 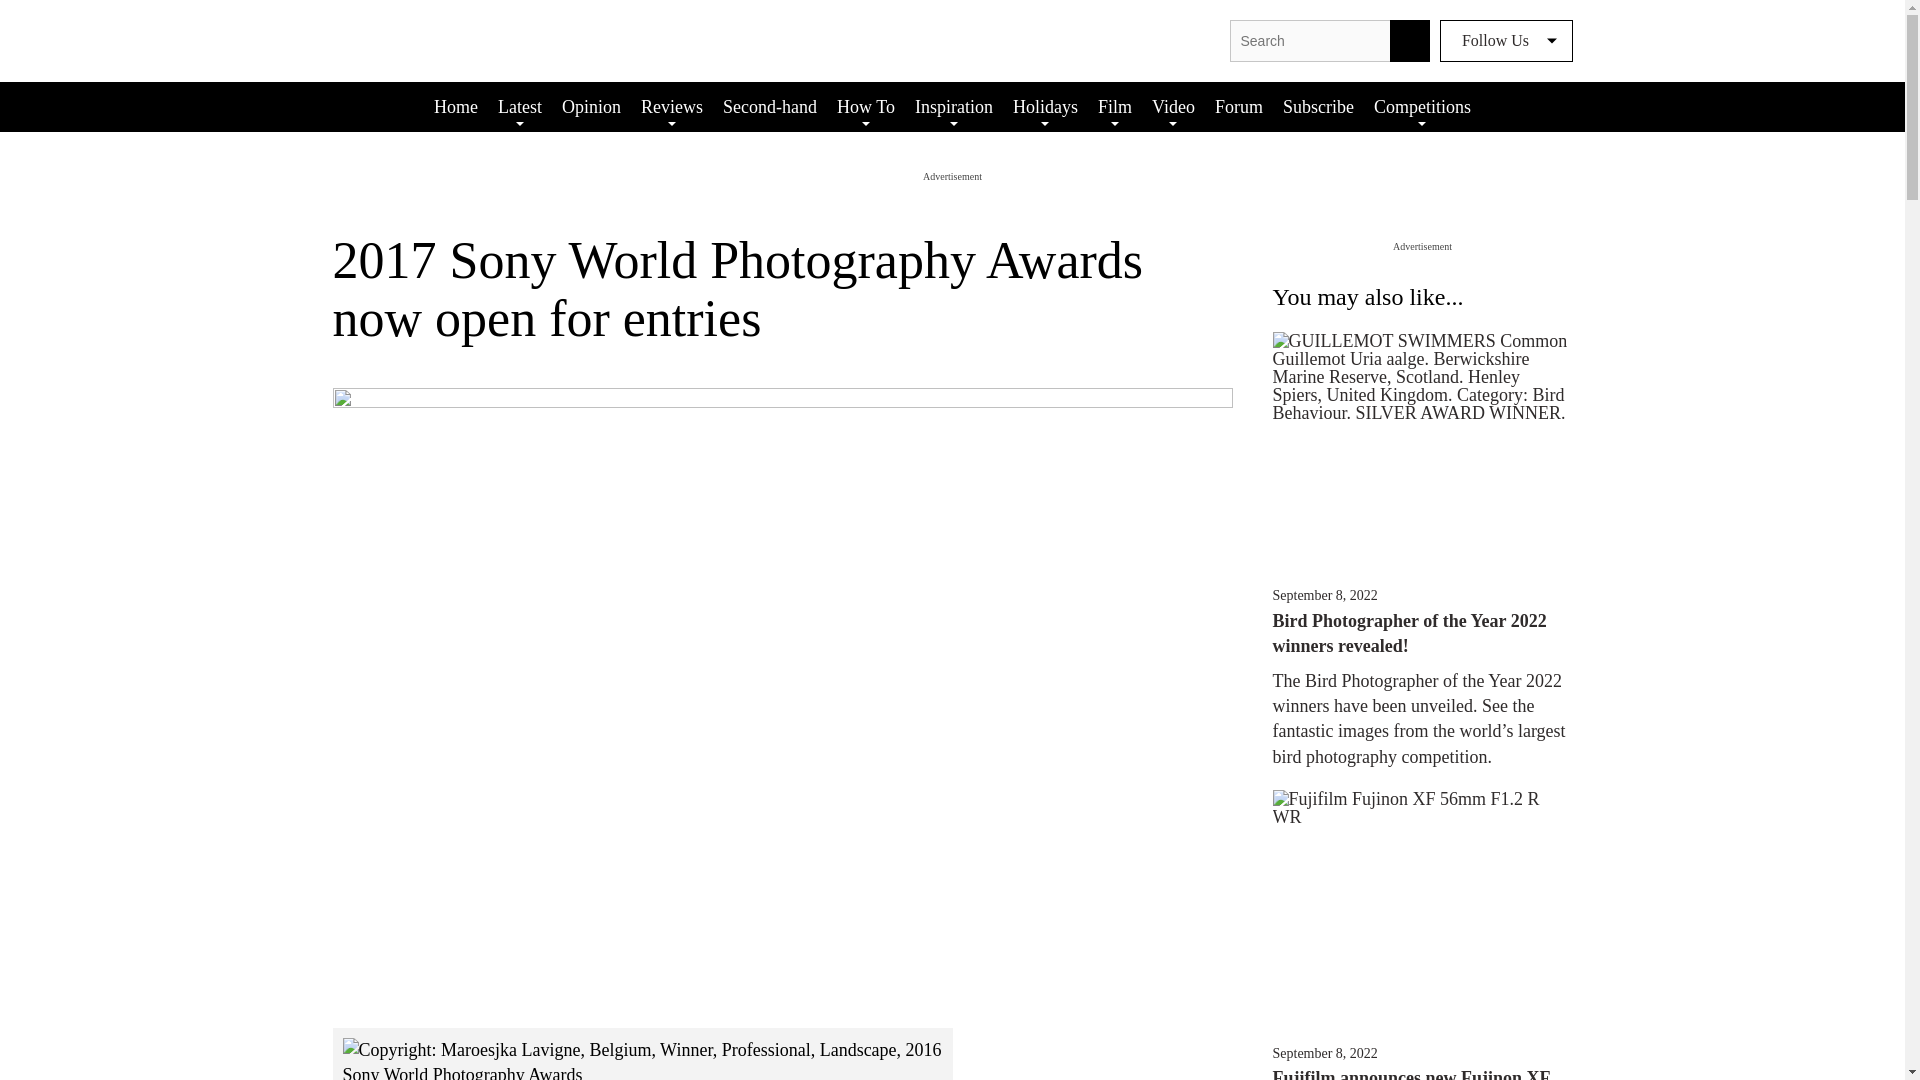 What do you see at coordinates (953, 106) in the screenshot?
I see `Inspiration` at bounding box center [953, 106].